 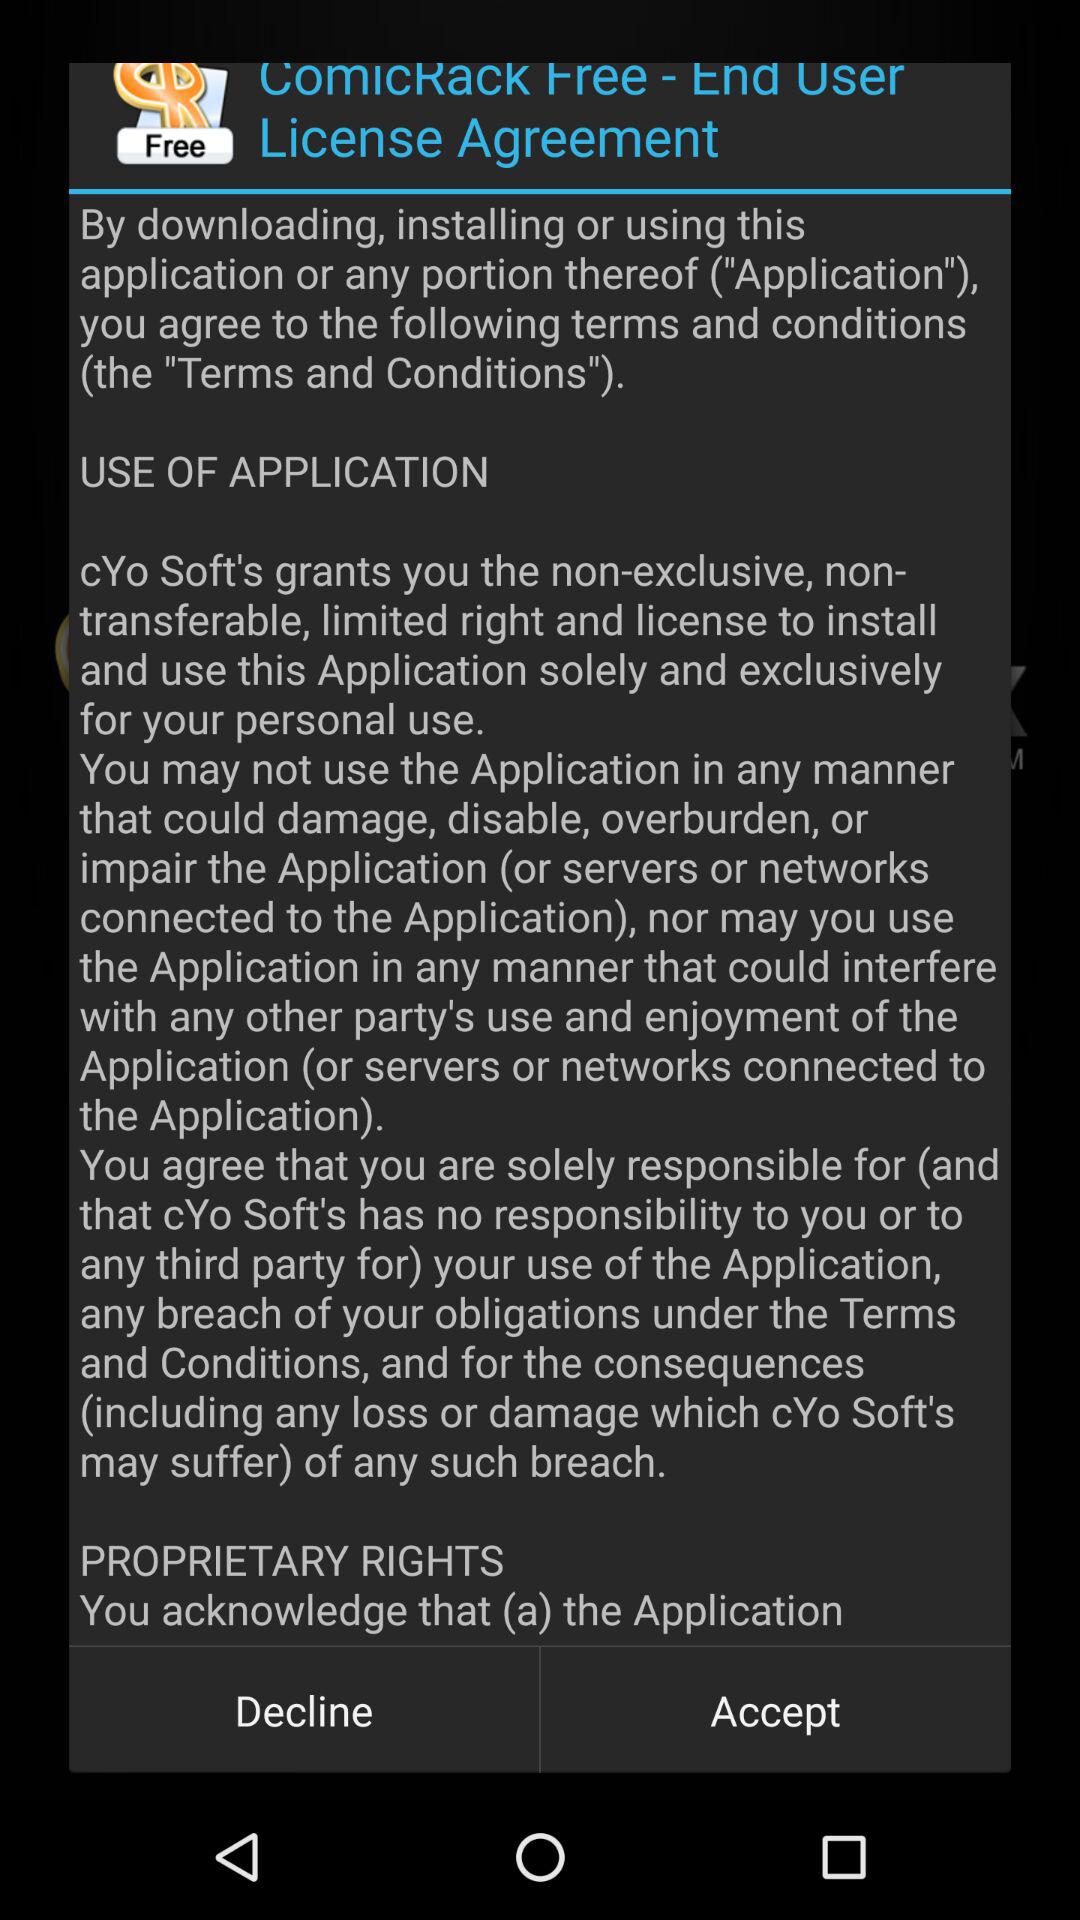 What do you see at coordinates (304, 1710) in the screenshot?
I see `select app below the by downloading installing item` at bounding box center [304, 1710].